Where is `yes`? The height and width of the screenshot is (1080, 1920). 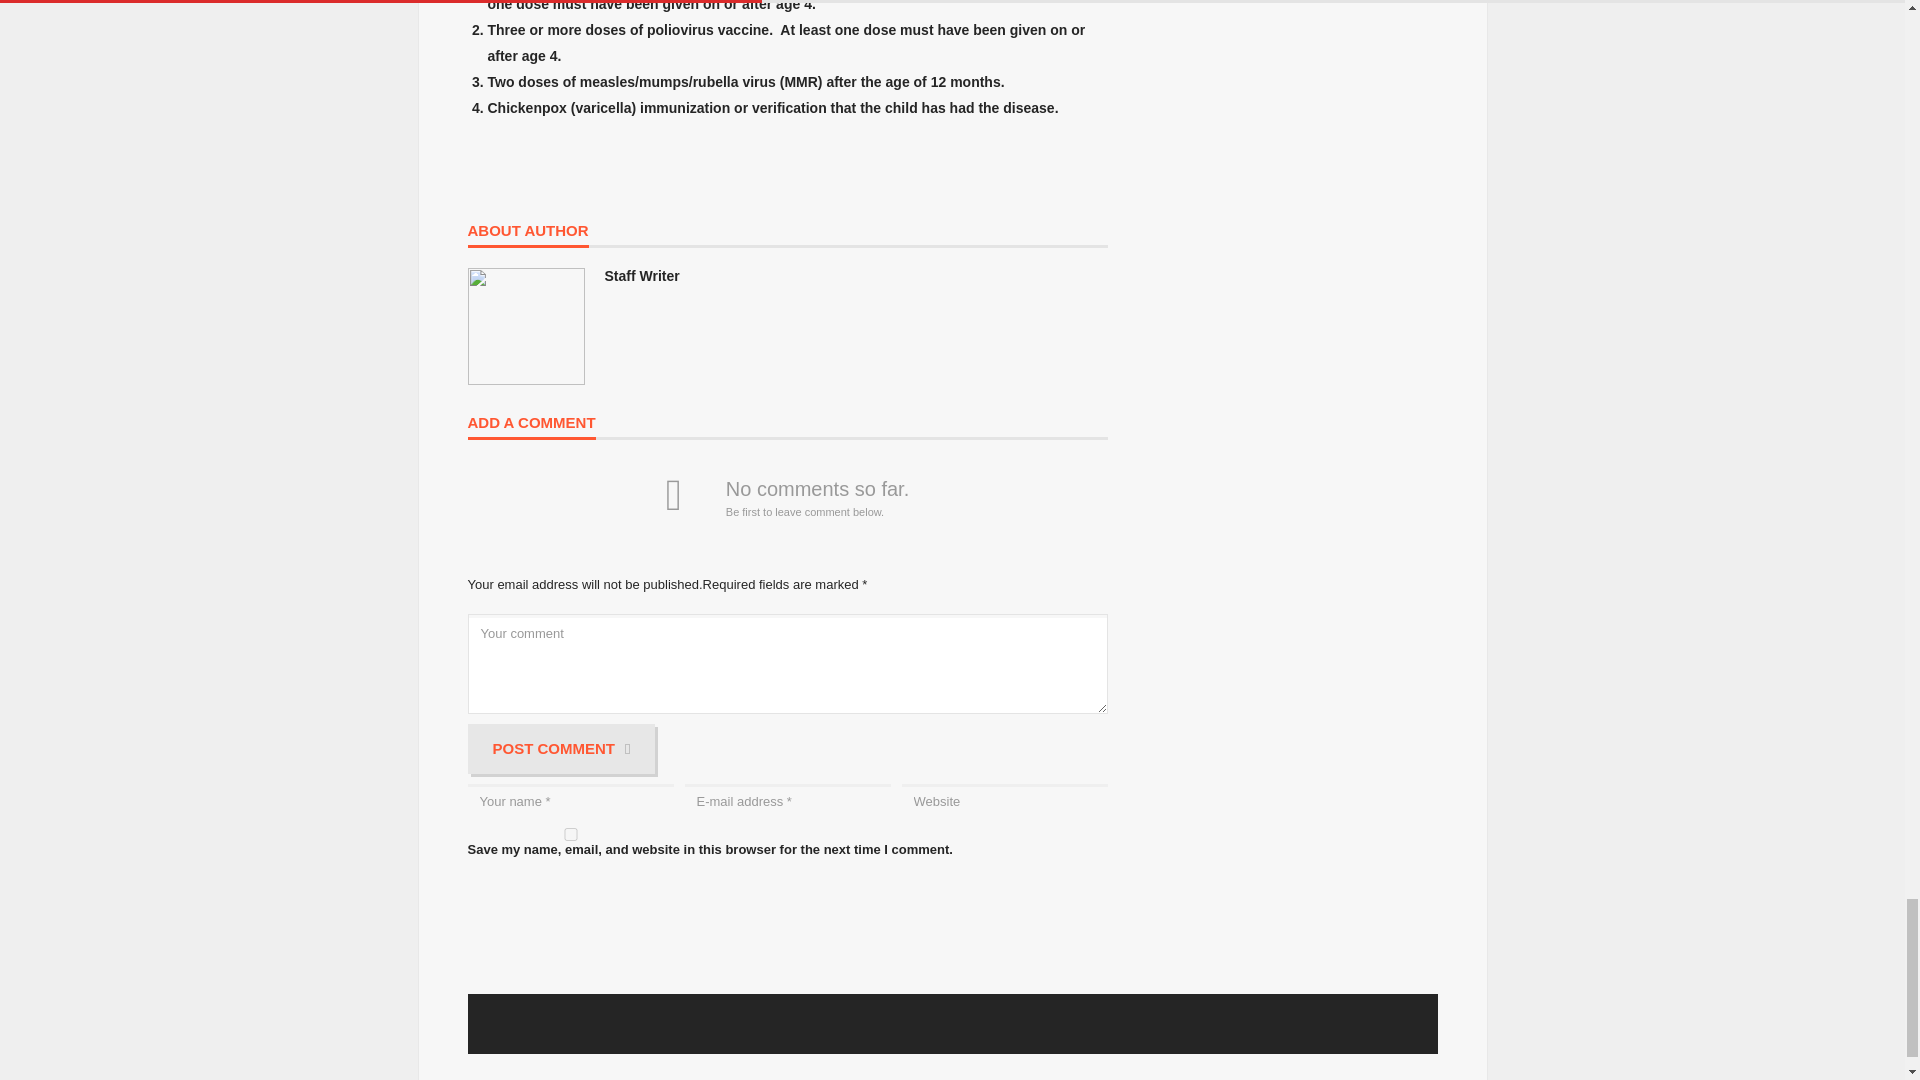
yes is located at coordinates (570, 834).